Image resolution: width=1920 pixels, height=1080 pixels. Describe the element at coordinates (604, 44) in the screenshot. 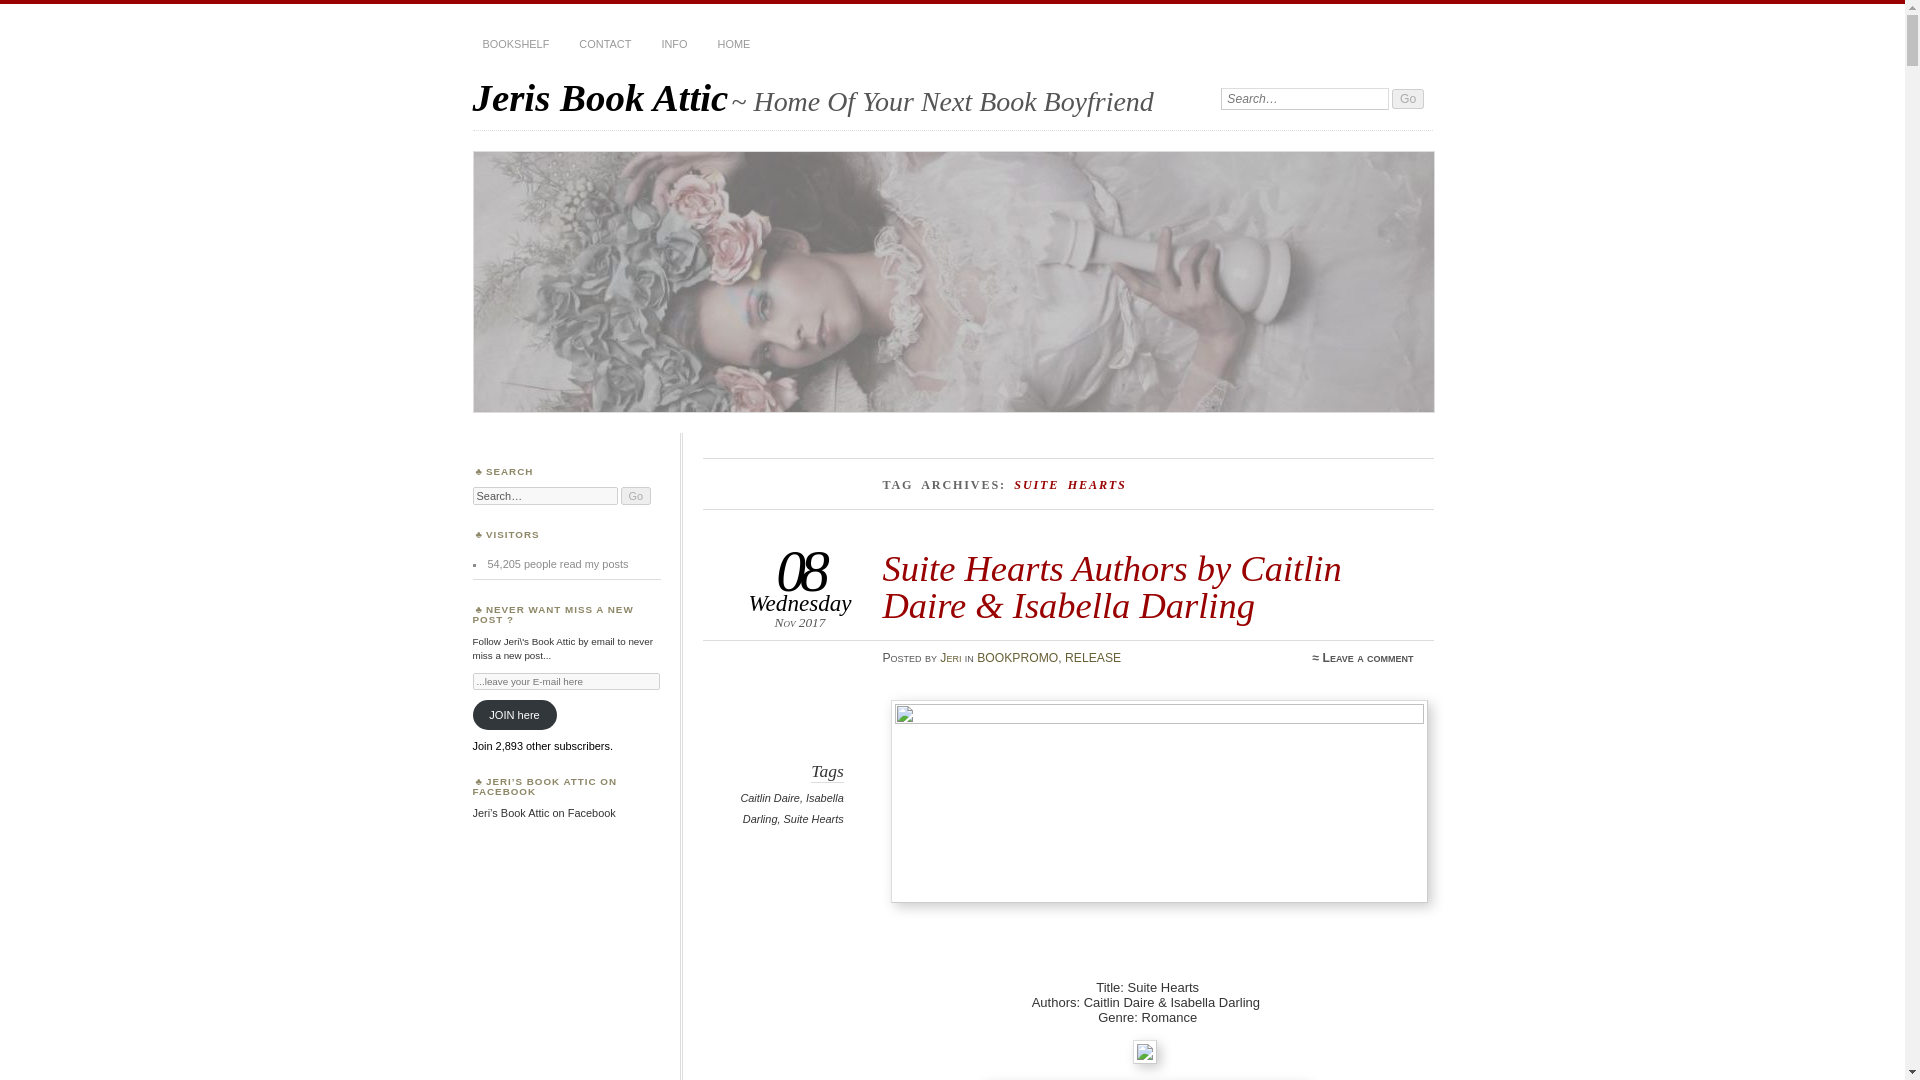

I see `CONTACT` at that location.